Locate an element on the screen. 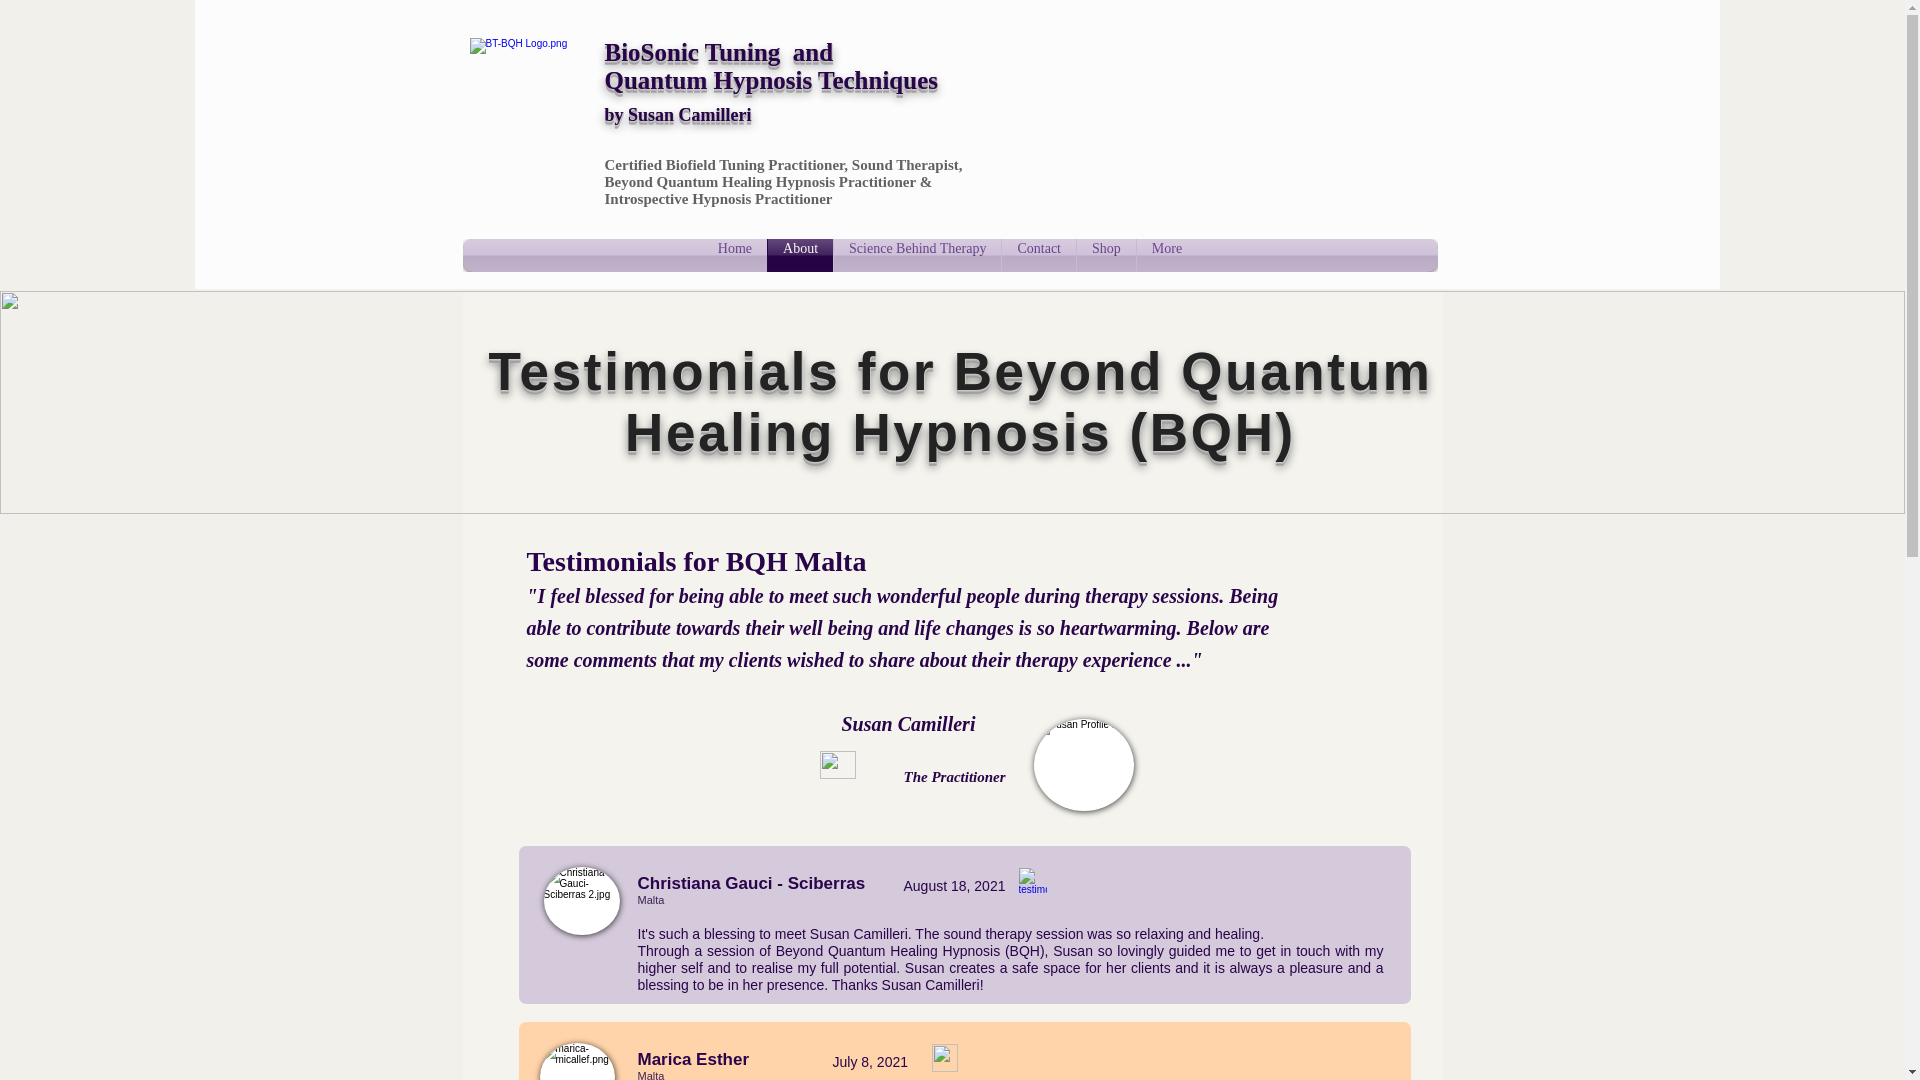 The width and height of the screenshot is (1920, 1080). About is located at coordinates (800, 255).